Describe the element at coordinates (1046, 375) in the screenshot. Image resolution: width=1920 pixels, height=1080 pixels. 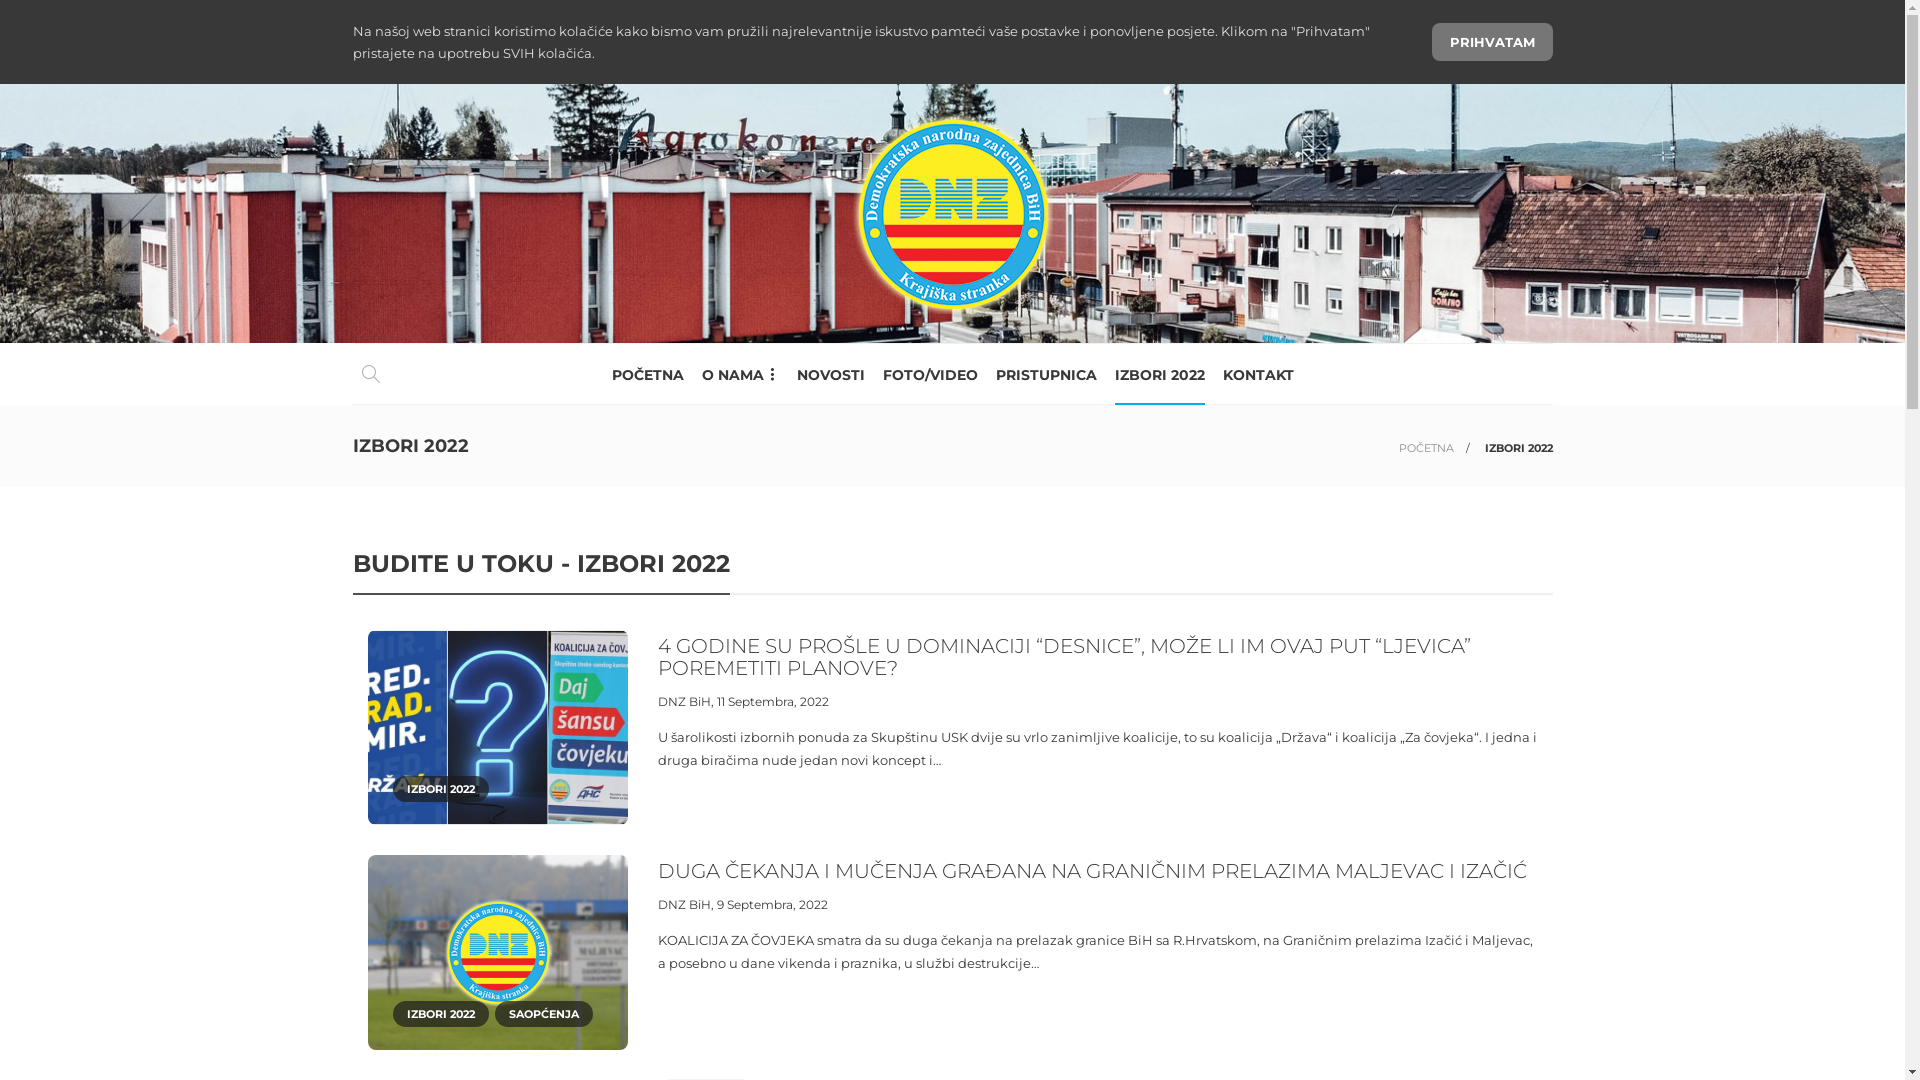
I see `PRISTUPNICA` at that location.